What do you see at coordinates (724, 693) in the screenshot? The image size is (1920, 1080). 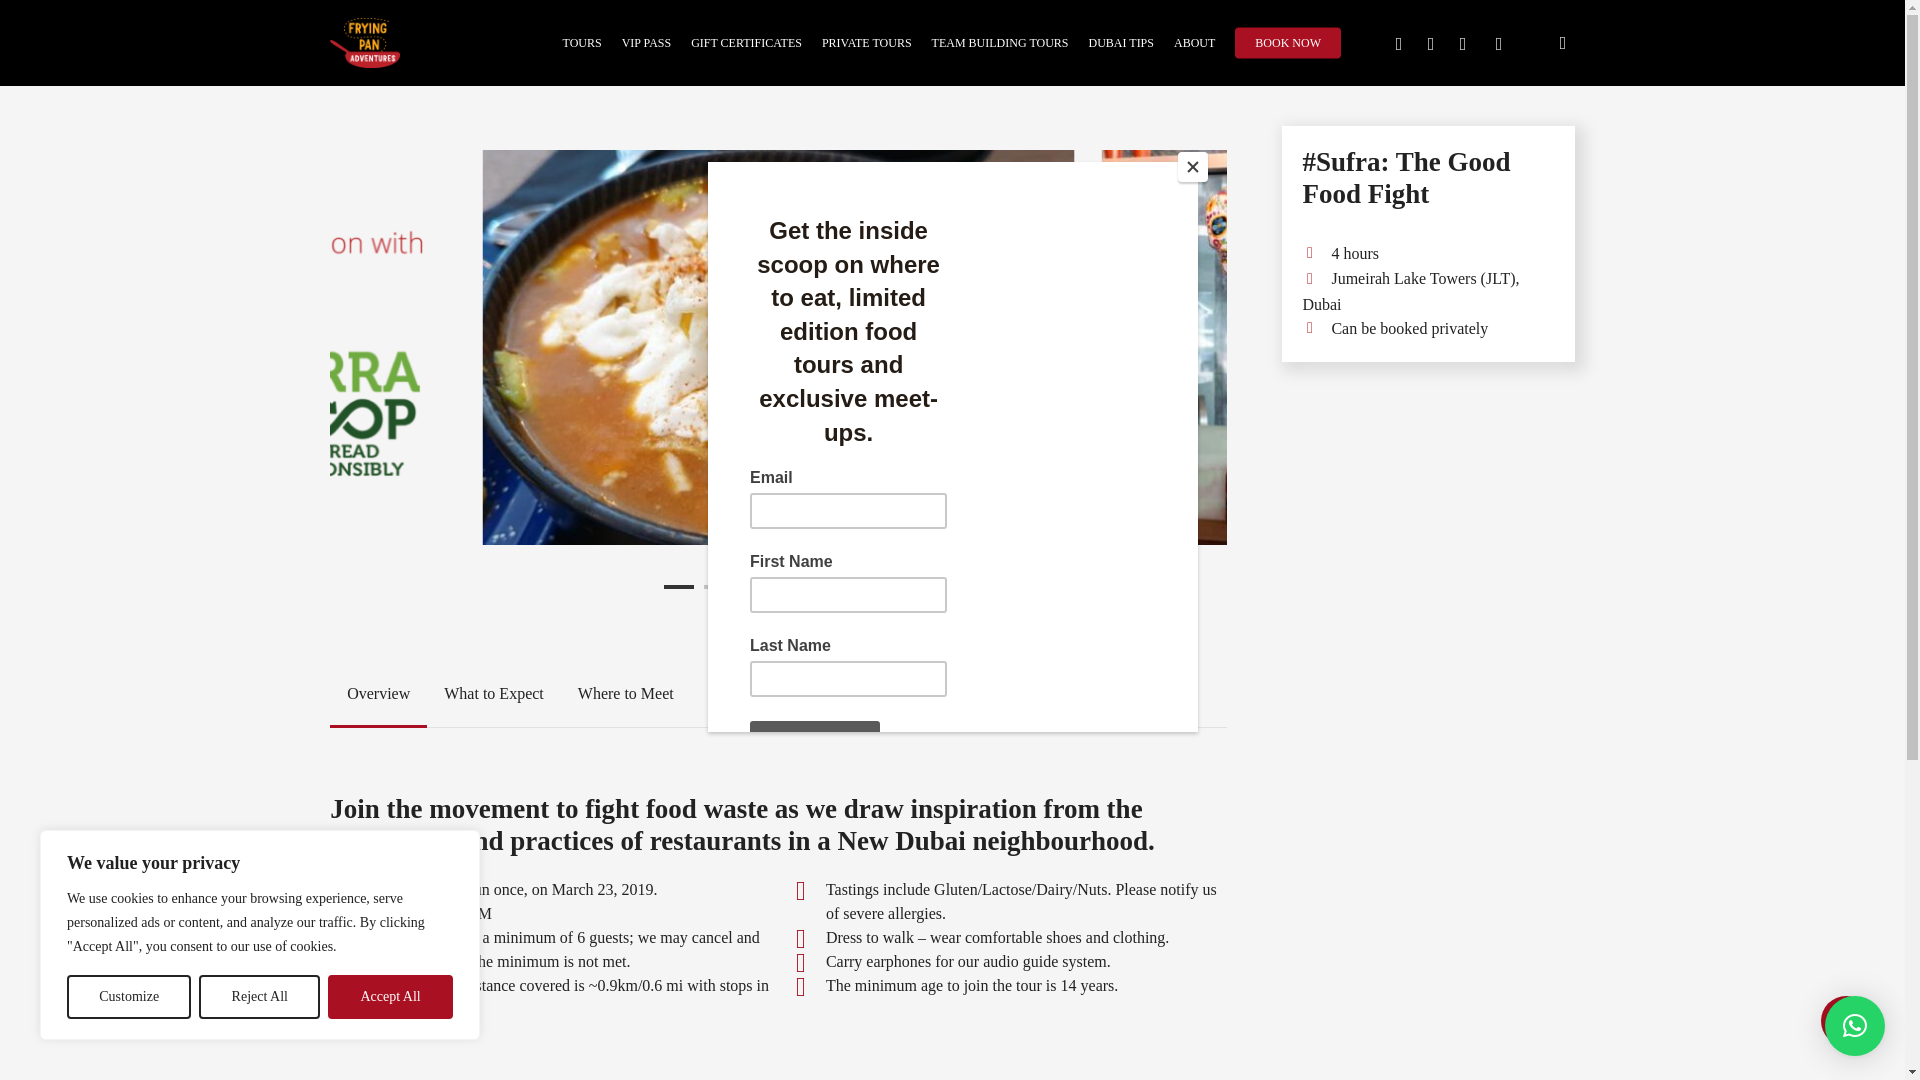 I see `FAQ` at bounding box center [724, 693].